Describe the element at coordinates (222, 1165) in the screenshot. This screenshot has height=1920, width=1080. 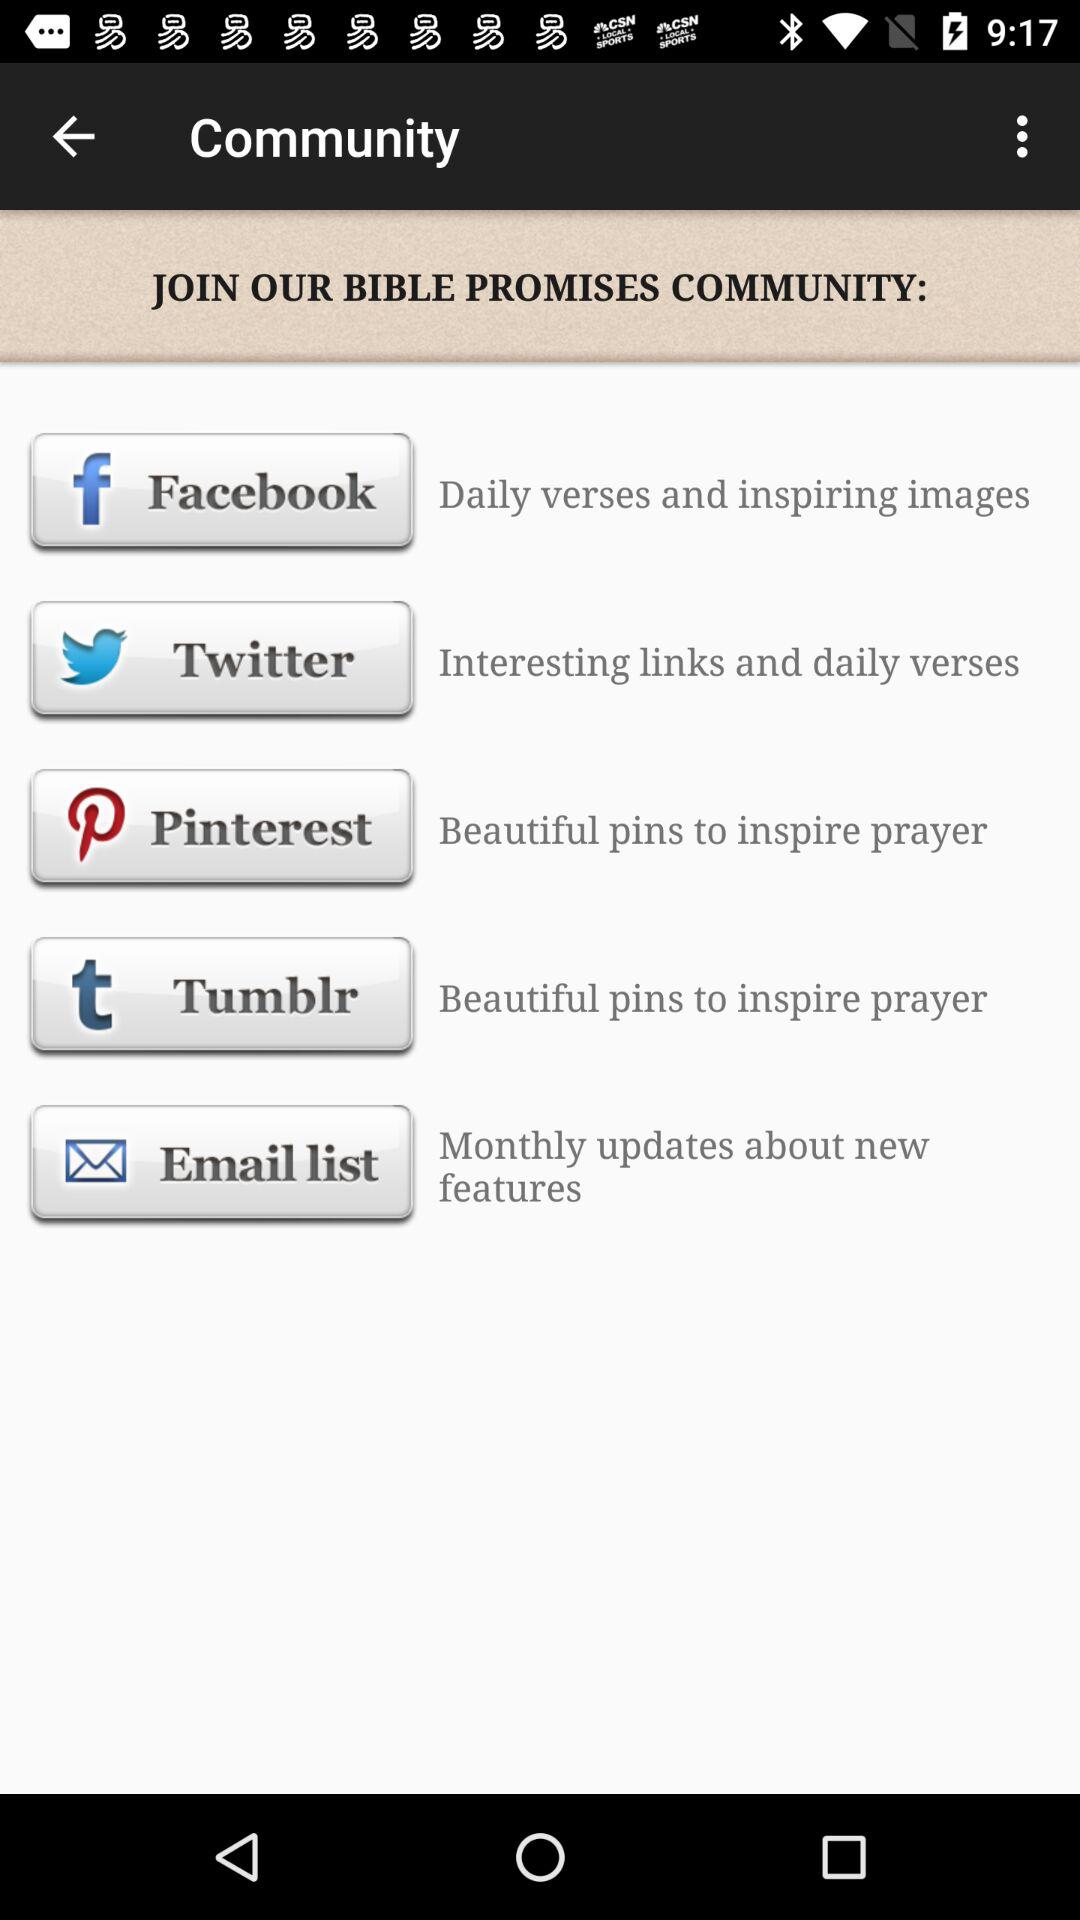
I see `turn off icon next to monthly updates about icon` at that location.